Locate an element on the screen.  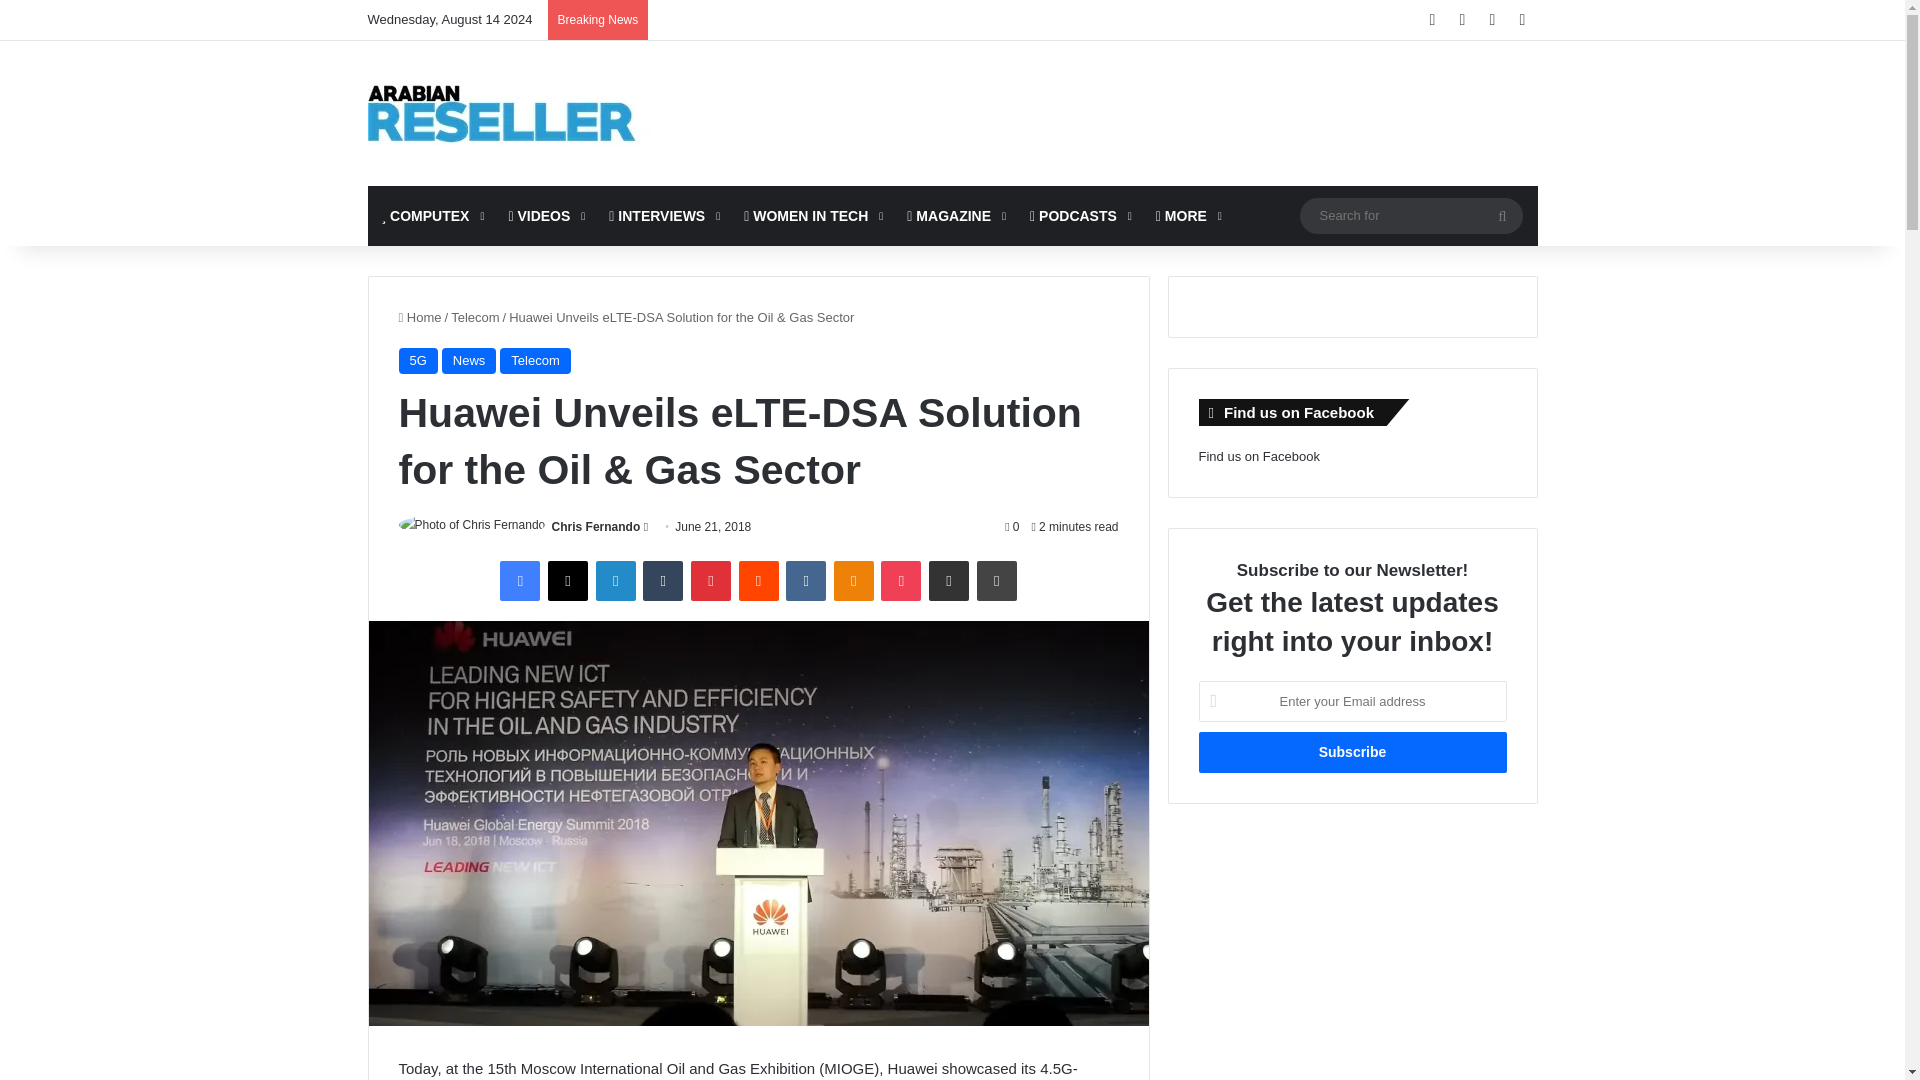
Telecom is located at coordinates (475, 317).